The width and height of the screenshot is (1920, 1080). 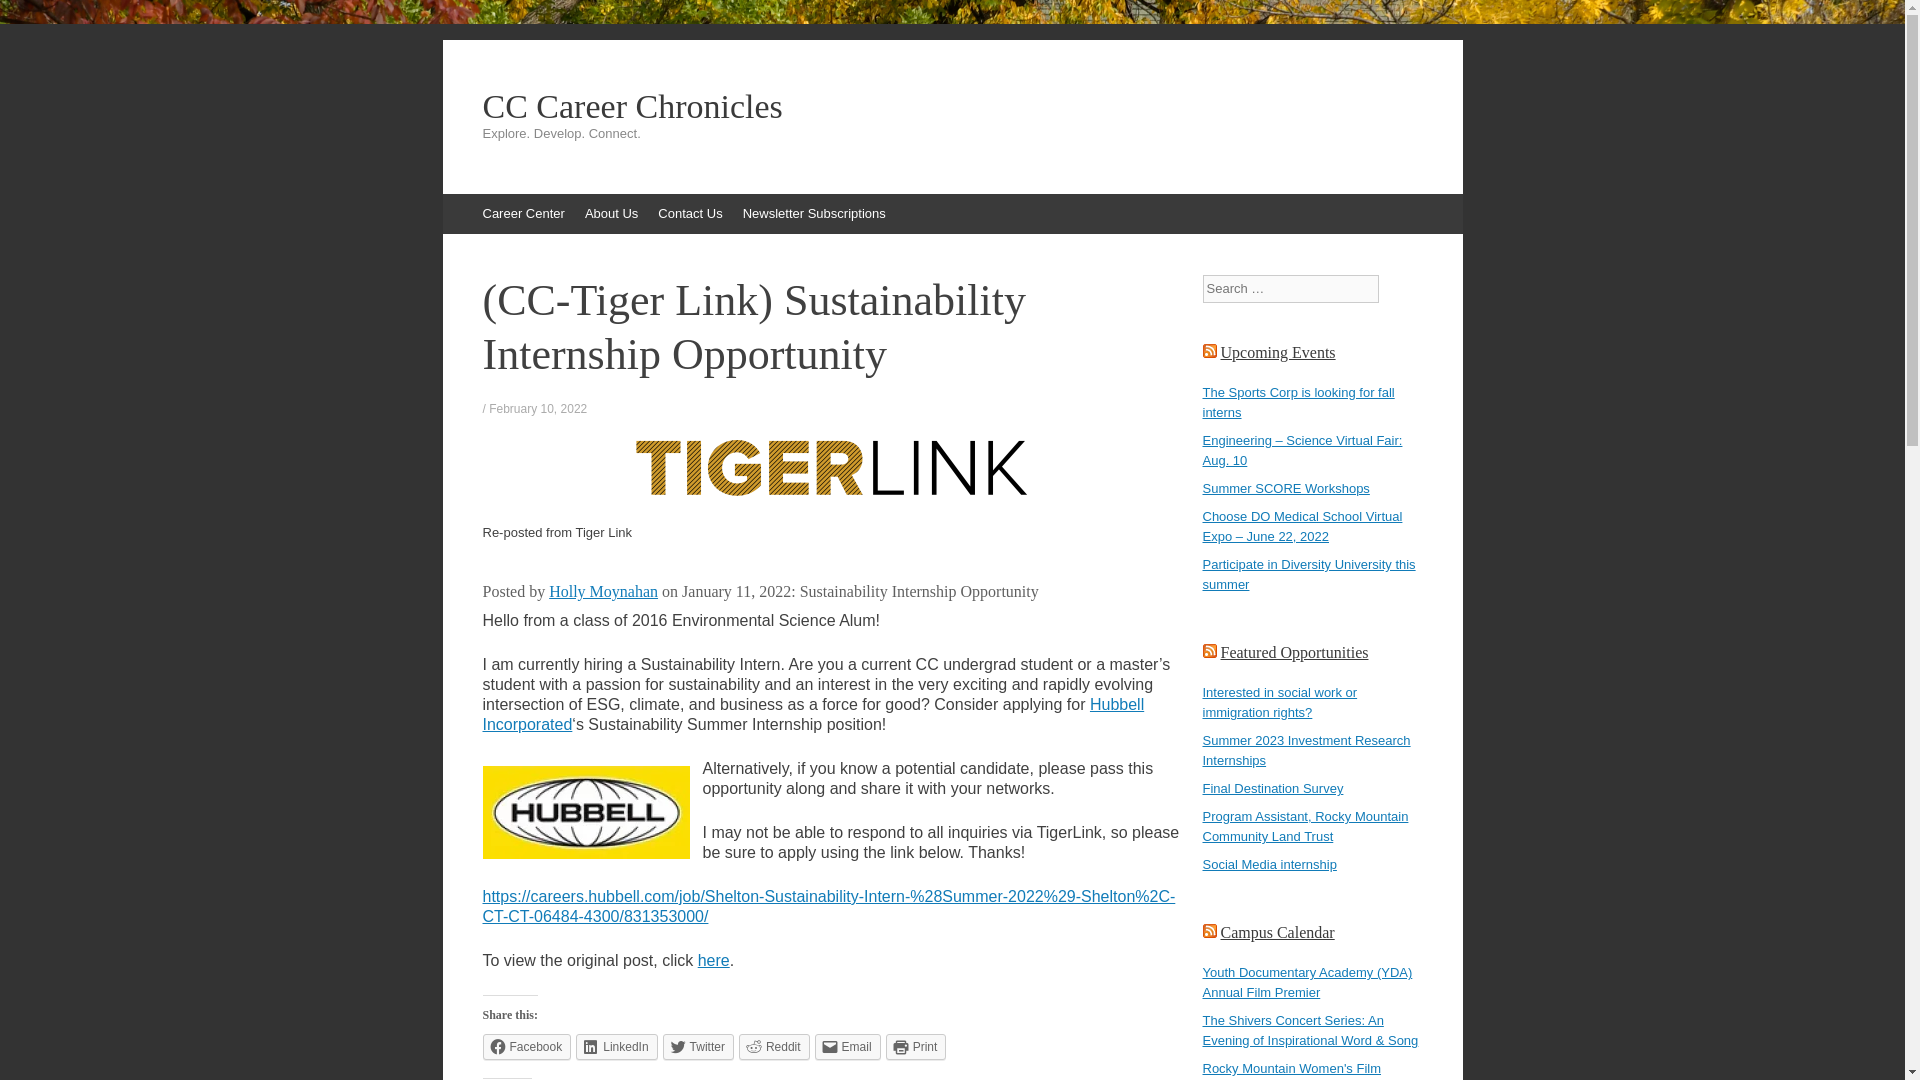 I want to click on here, so click(x=714, y=960).